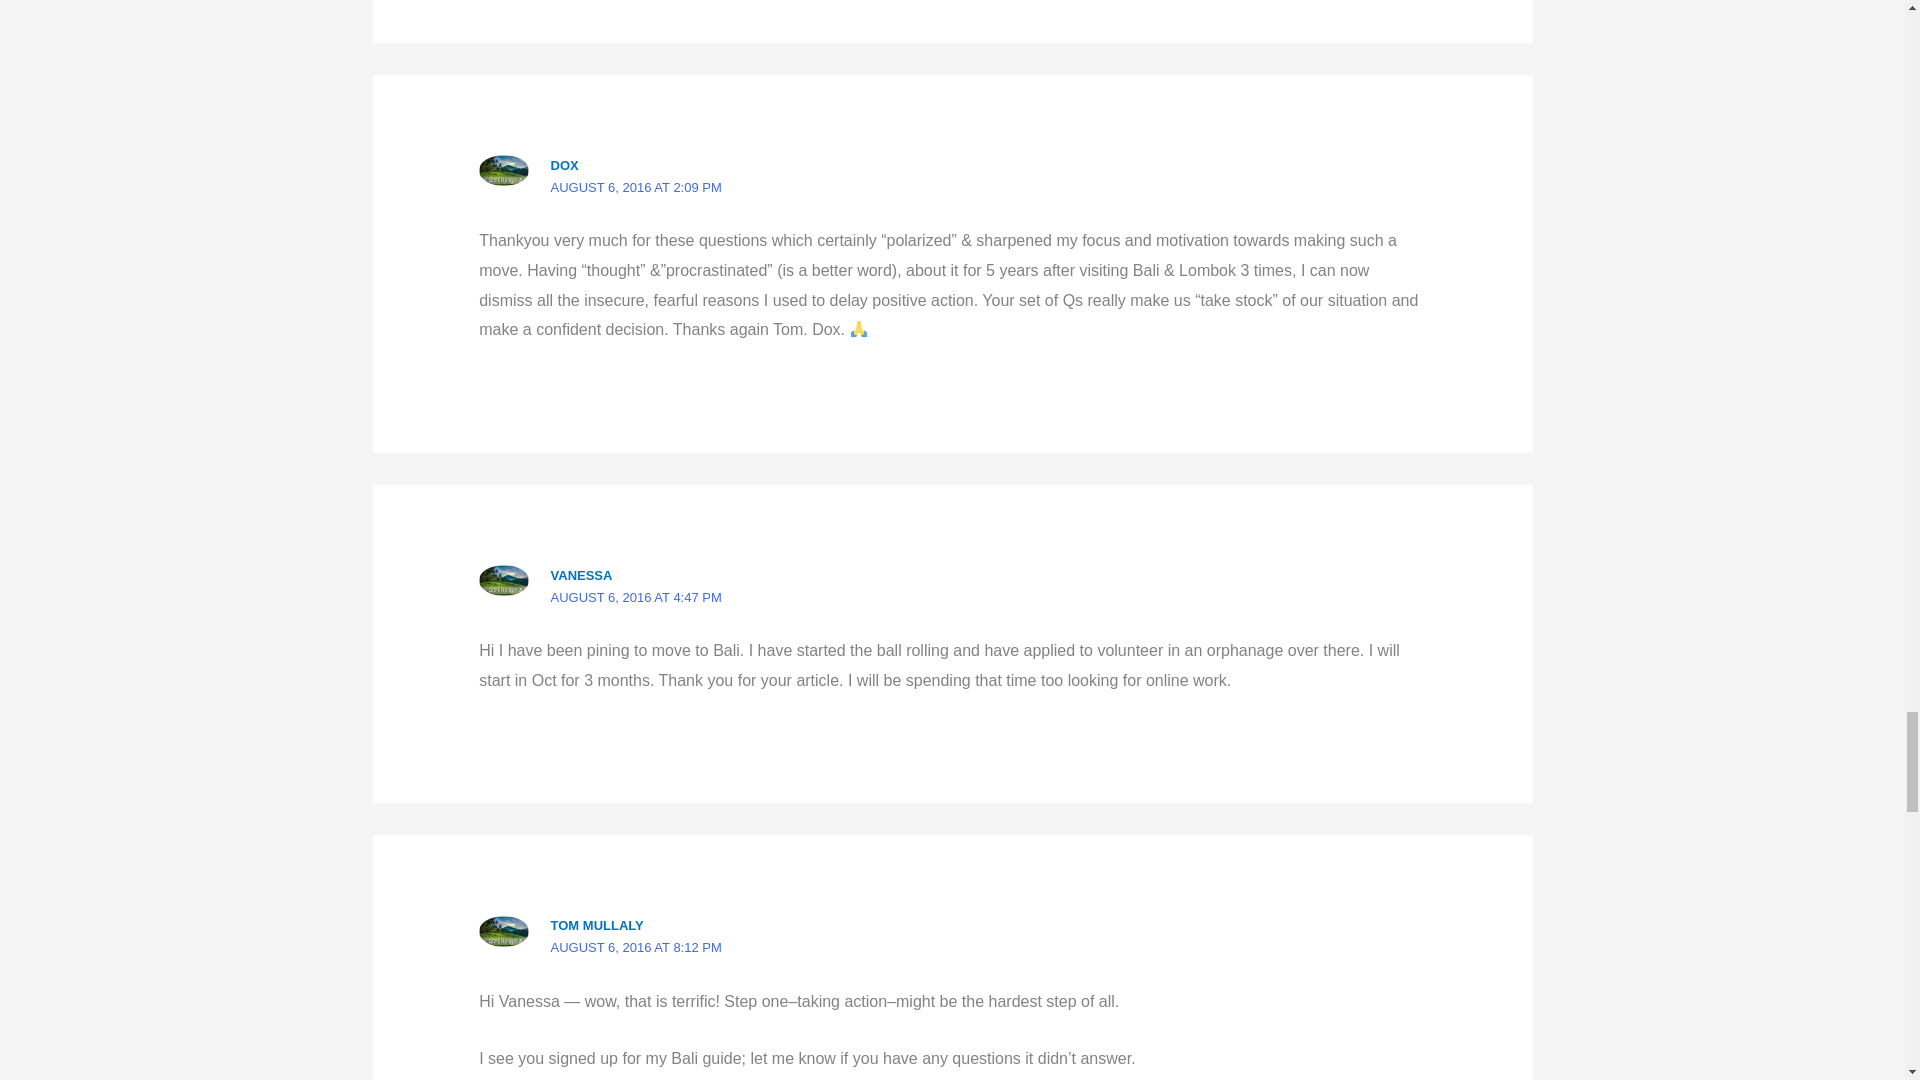  What do you see at coordinates (636, 946) in the screenshot?
I see `AUGUST 6, 2016 AT 8:12 PM` at bounding box center [636, 946].